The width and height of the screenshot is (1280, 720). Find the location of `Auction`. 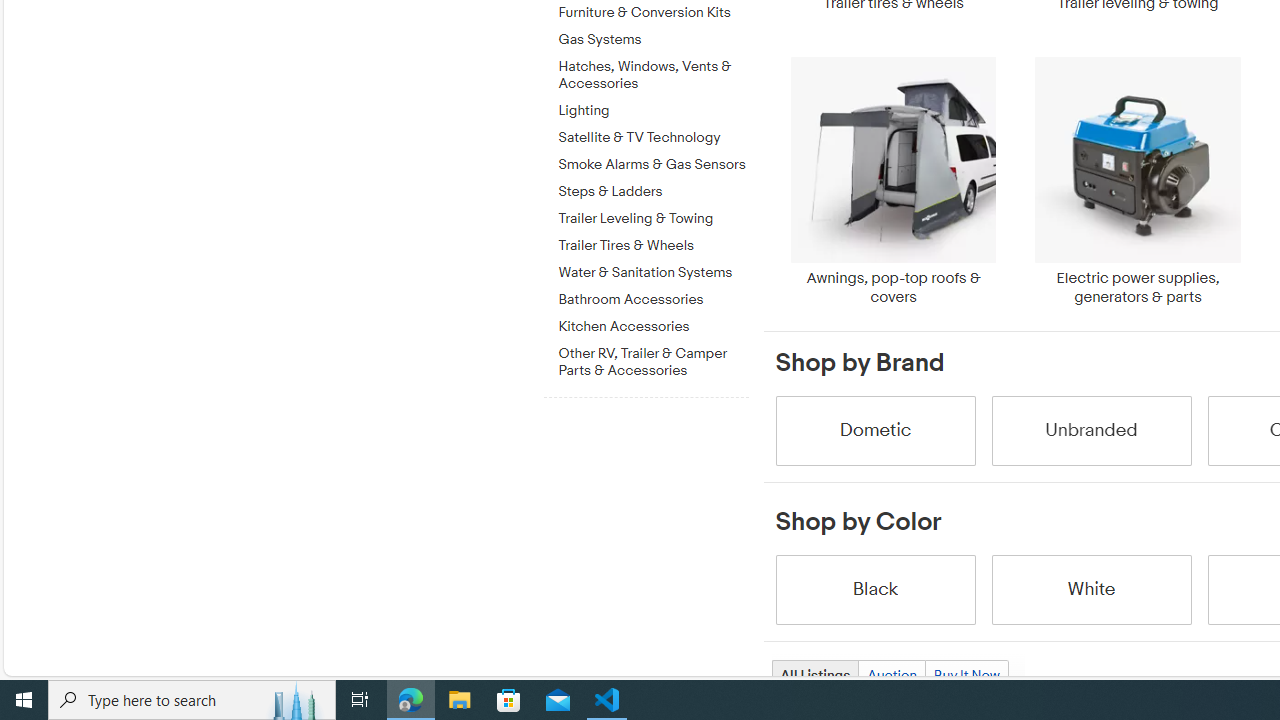

Auction is located at coordinates (891, 674).